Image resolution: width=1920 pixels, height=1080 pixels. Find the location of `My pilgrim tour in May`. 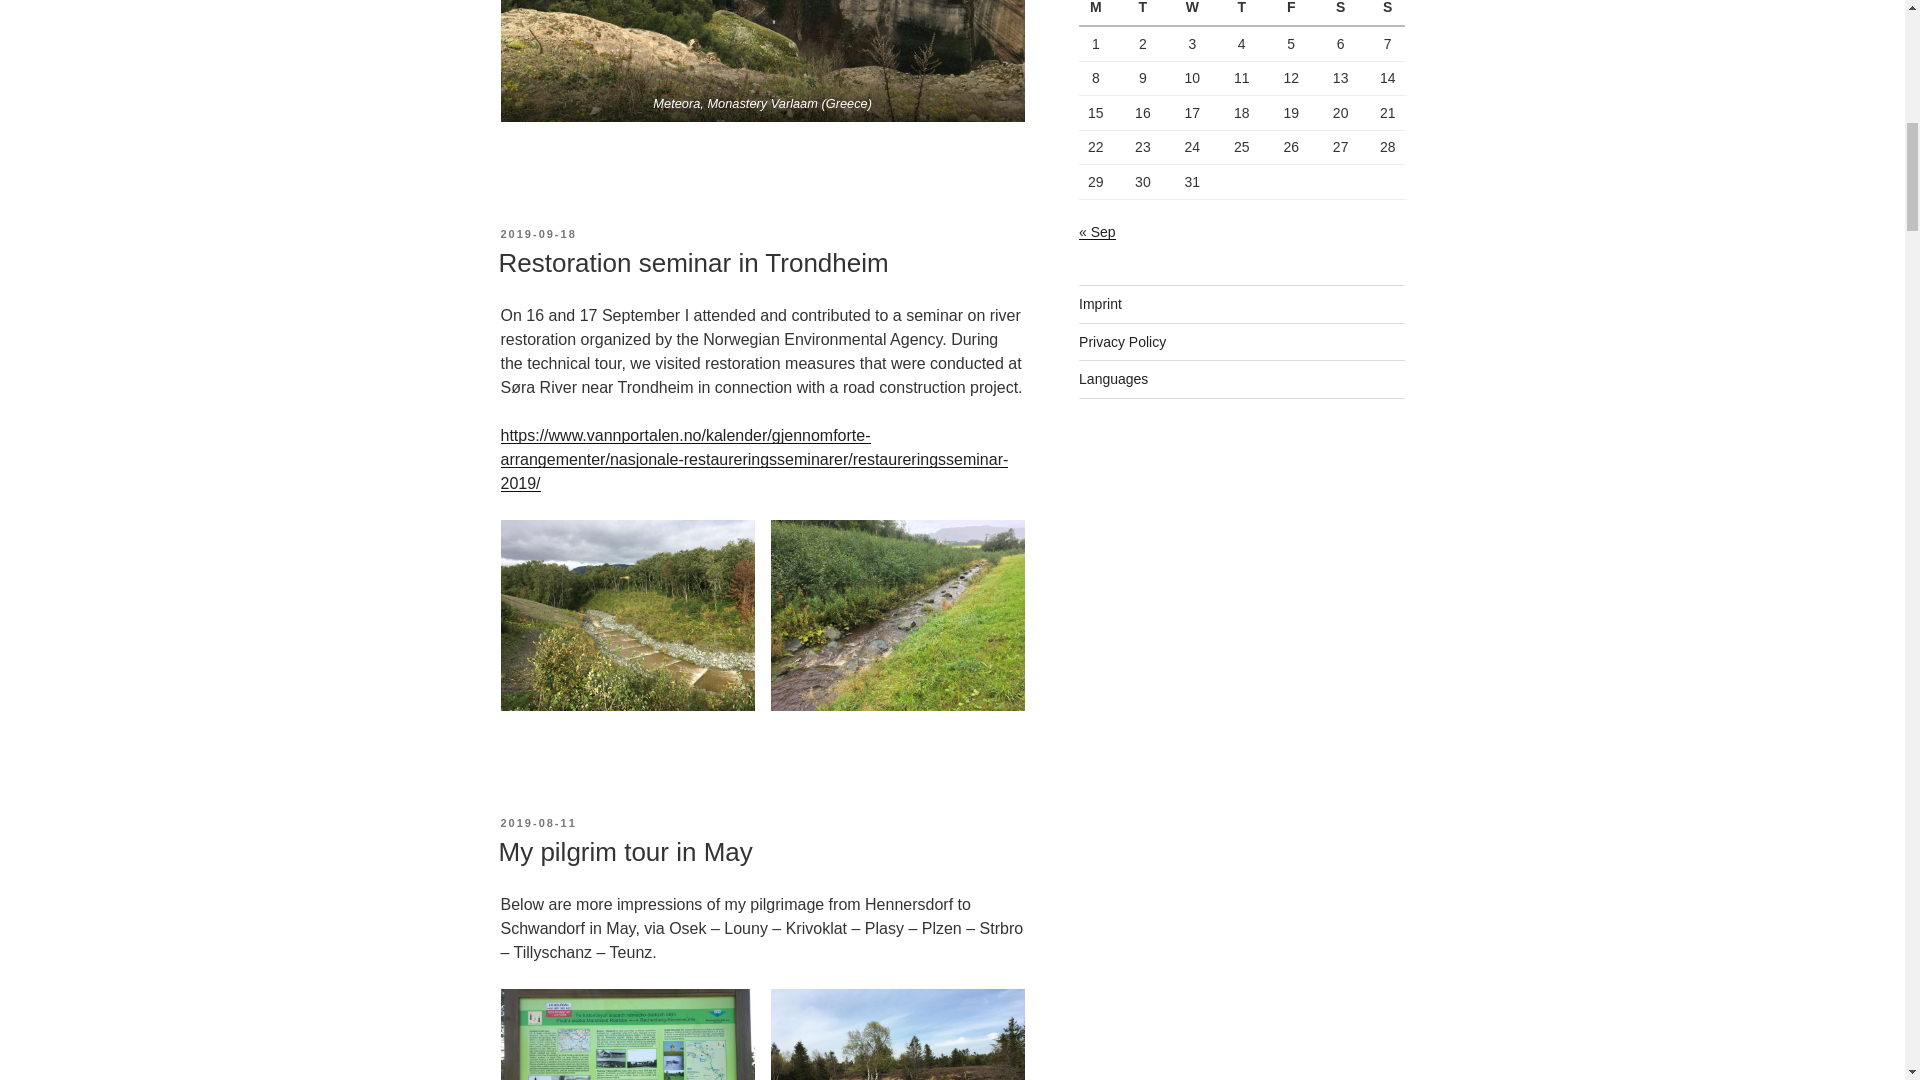

My pilgrim tour in May is located at coordinates (624, 852).